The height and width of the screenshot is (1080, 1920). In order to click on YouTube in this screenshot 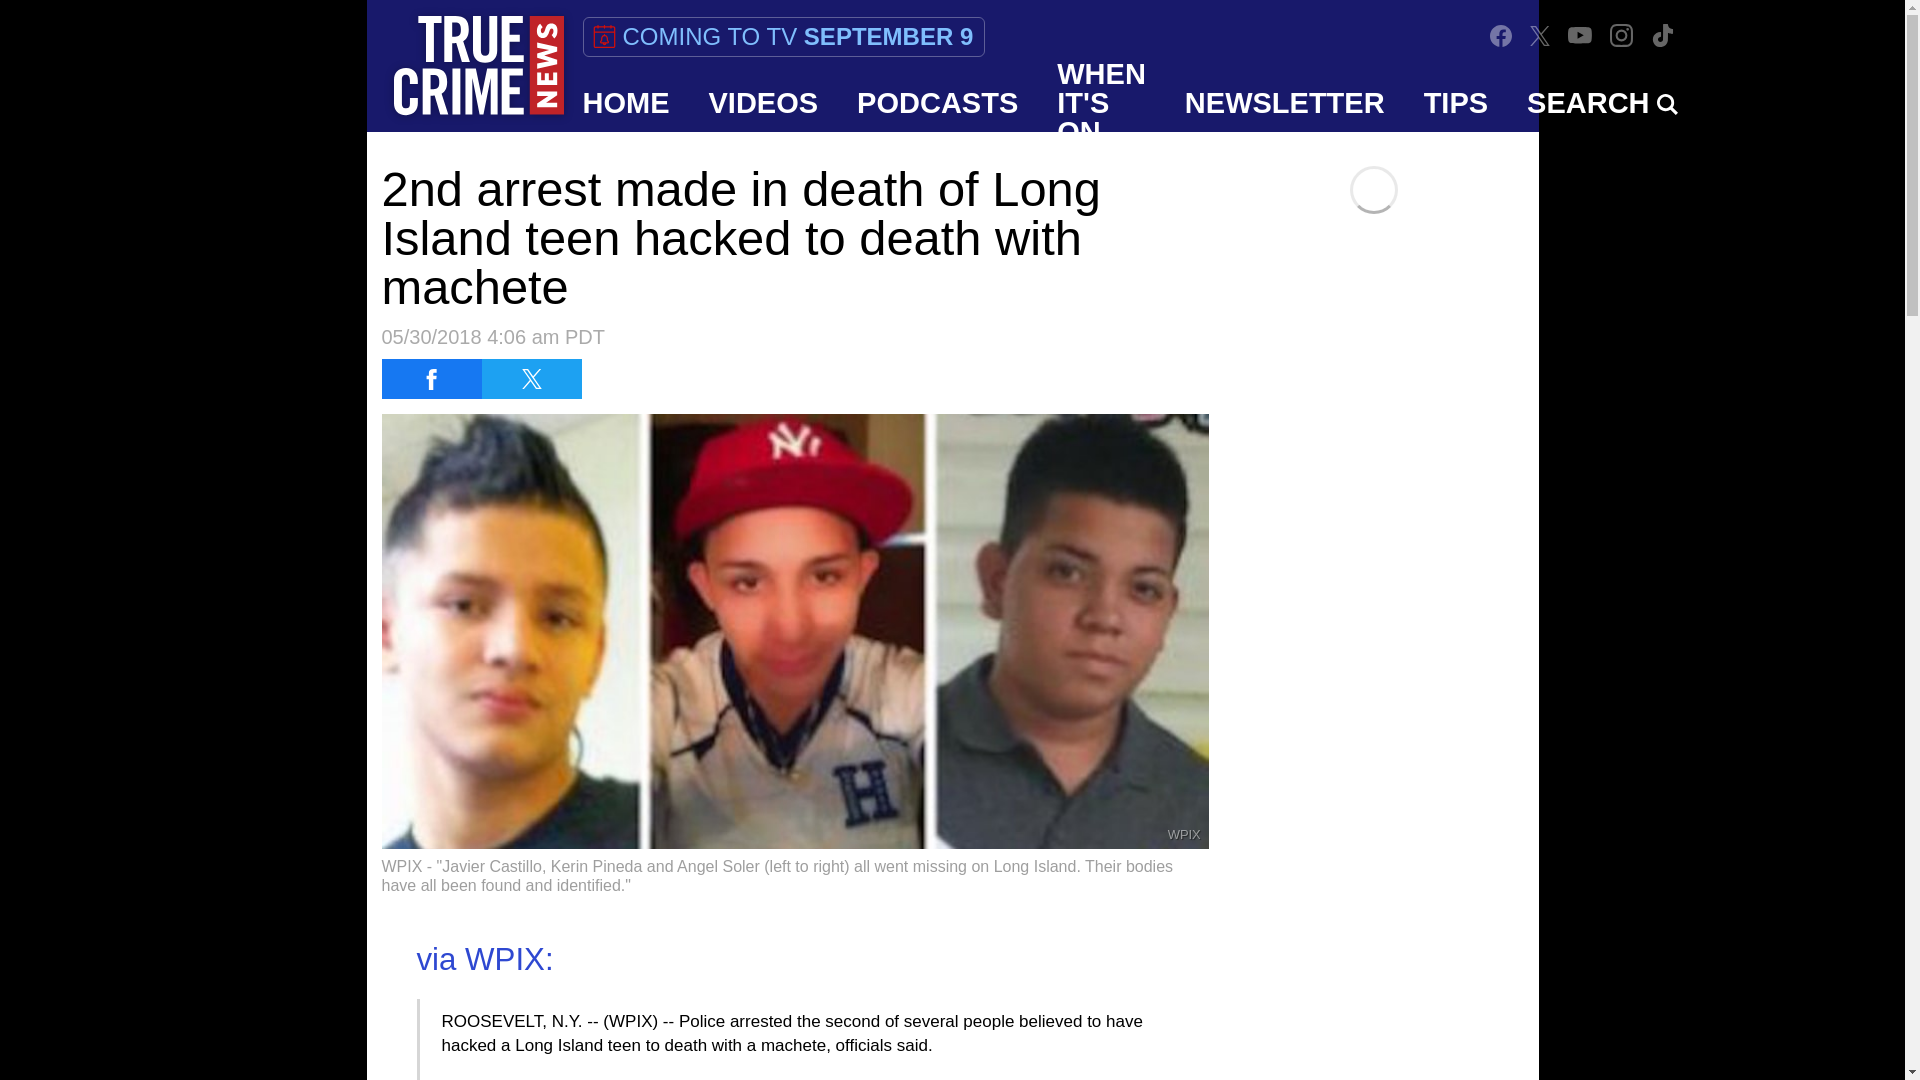, I will do `click(1580, 35)`.